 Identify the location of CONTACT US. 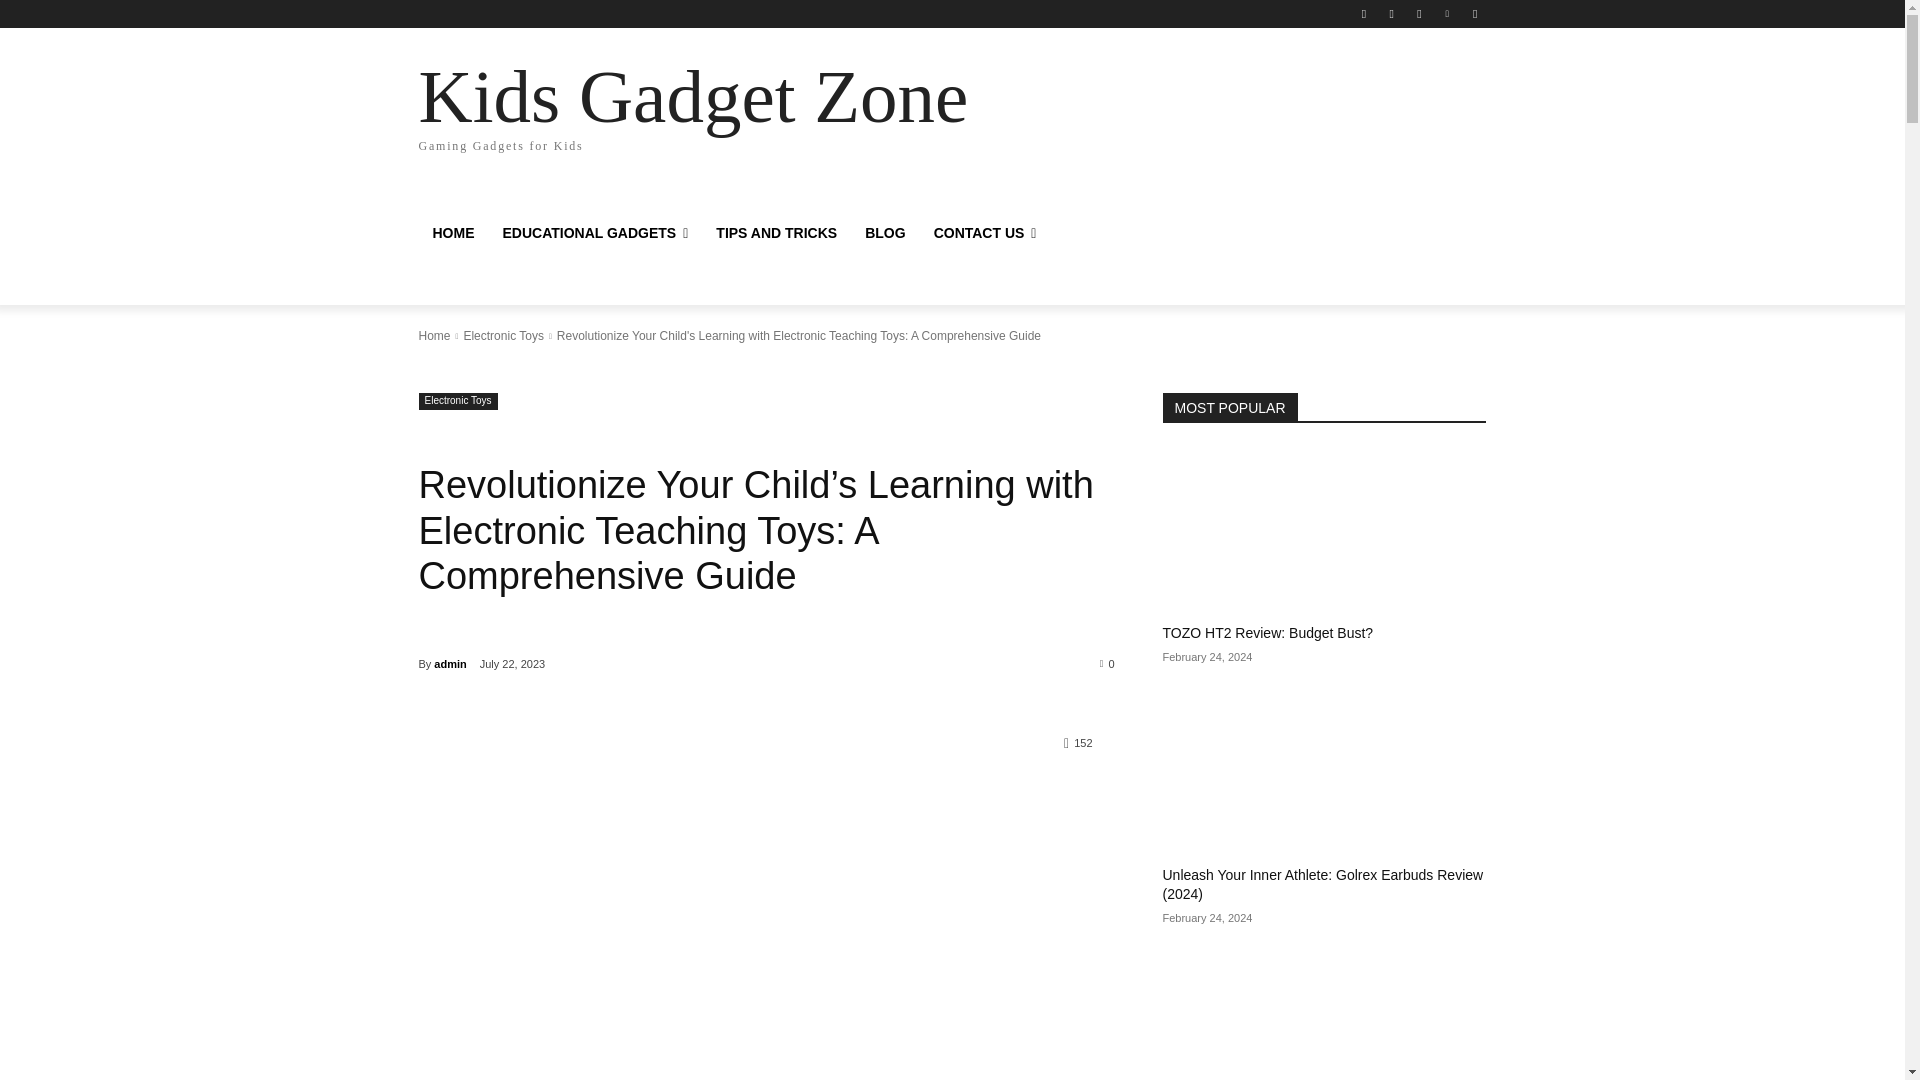
(561, 104).